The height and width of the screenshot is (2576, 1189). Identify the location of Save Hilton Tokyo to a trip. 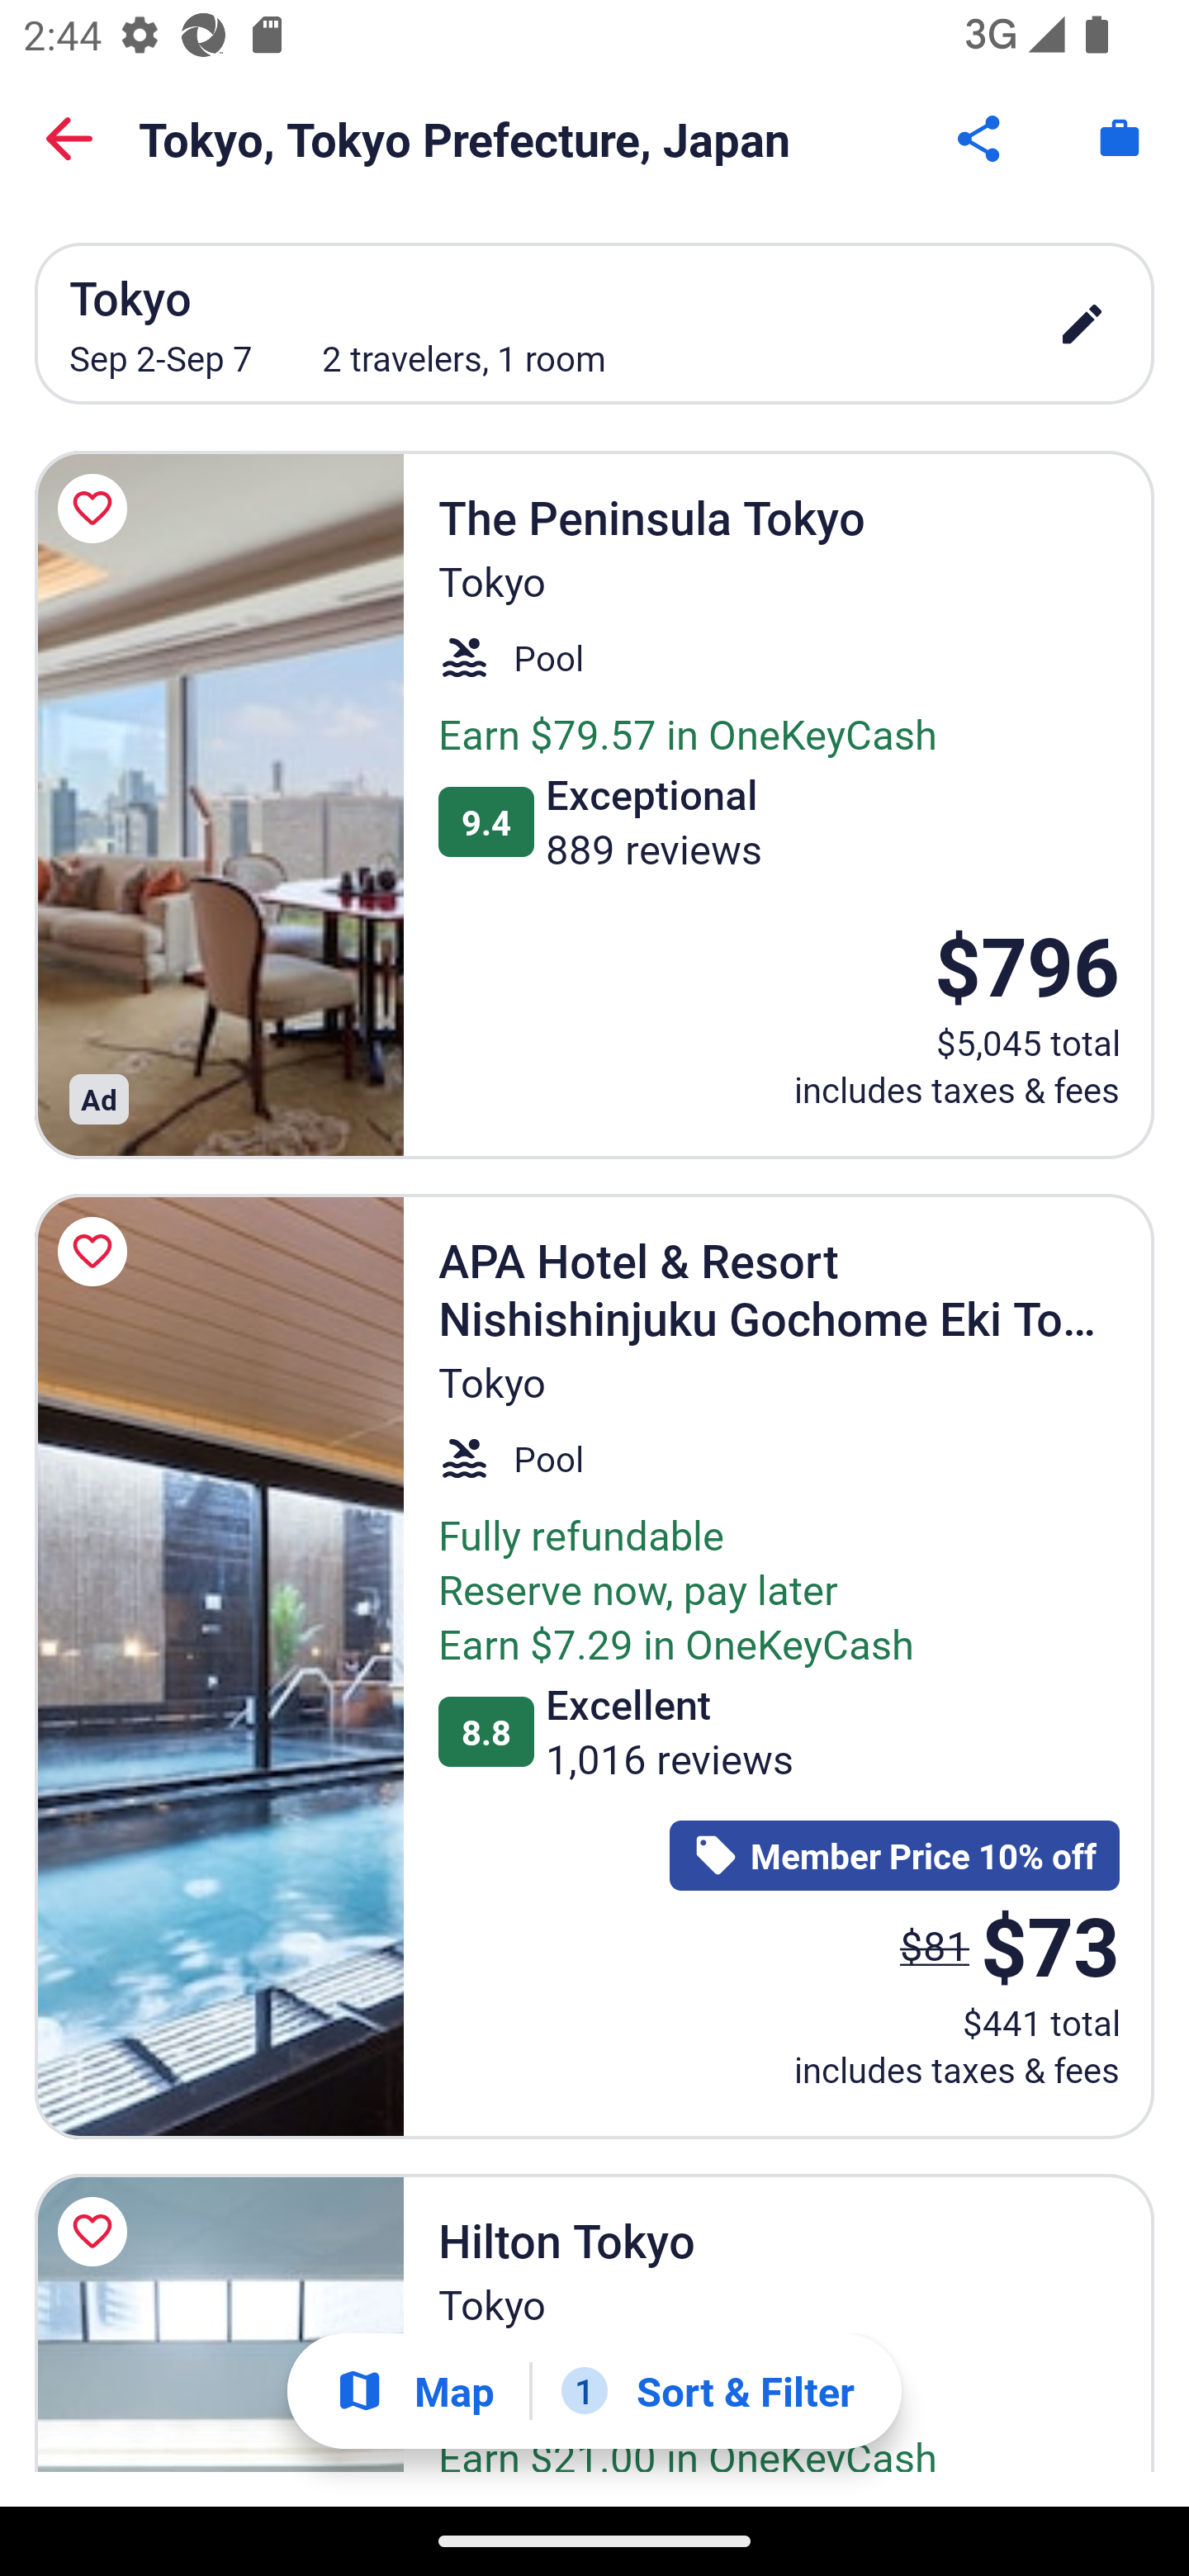
(97, 2231).